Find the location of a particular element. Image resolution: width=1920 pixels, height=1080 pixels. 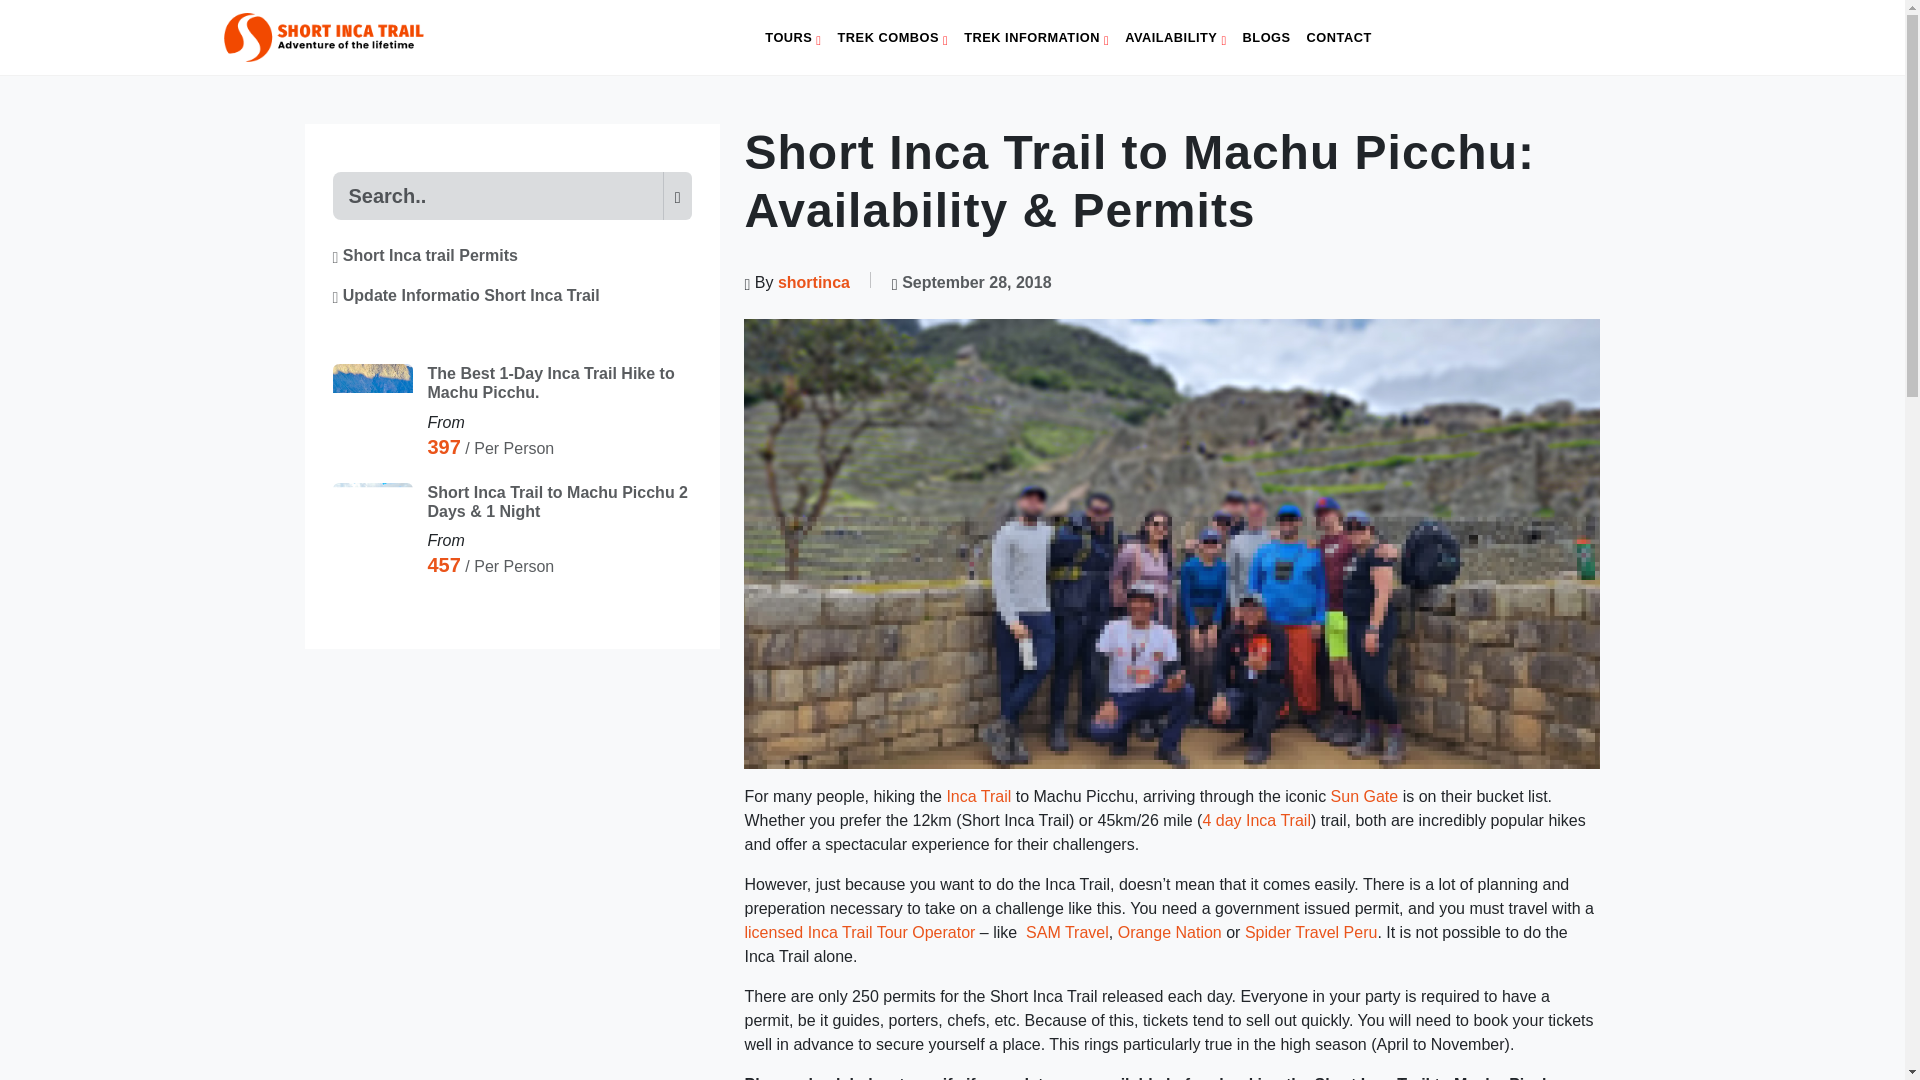

TREK COMBOS is located at coordinates (892, 38).